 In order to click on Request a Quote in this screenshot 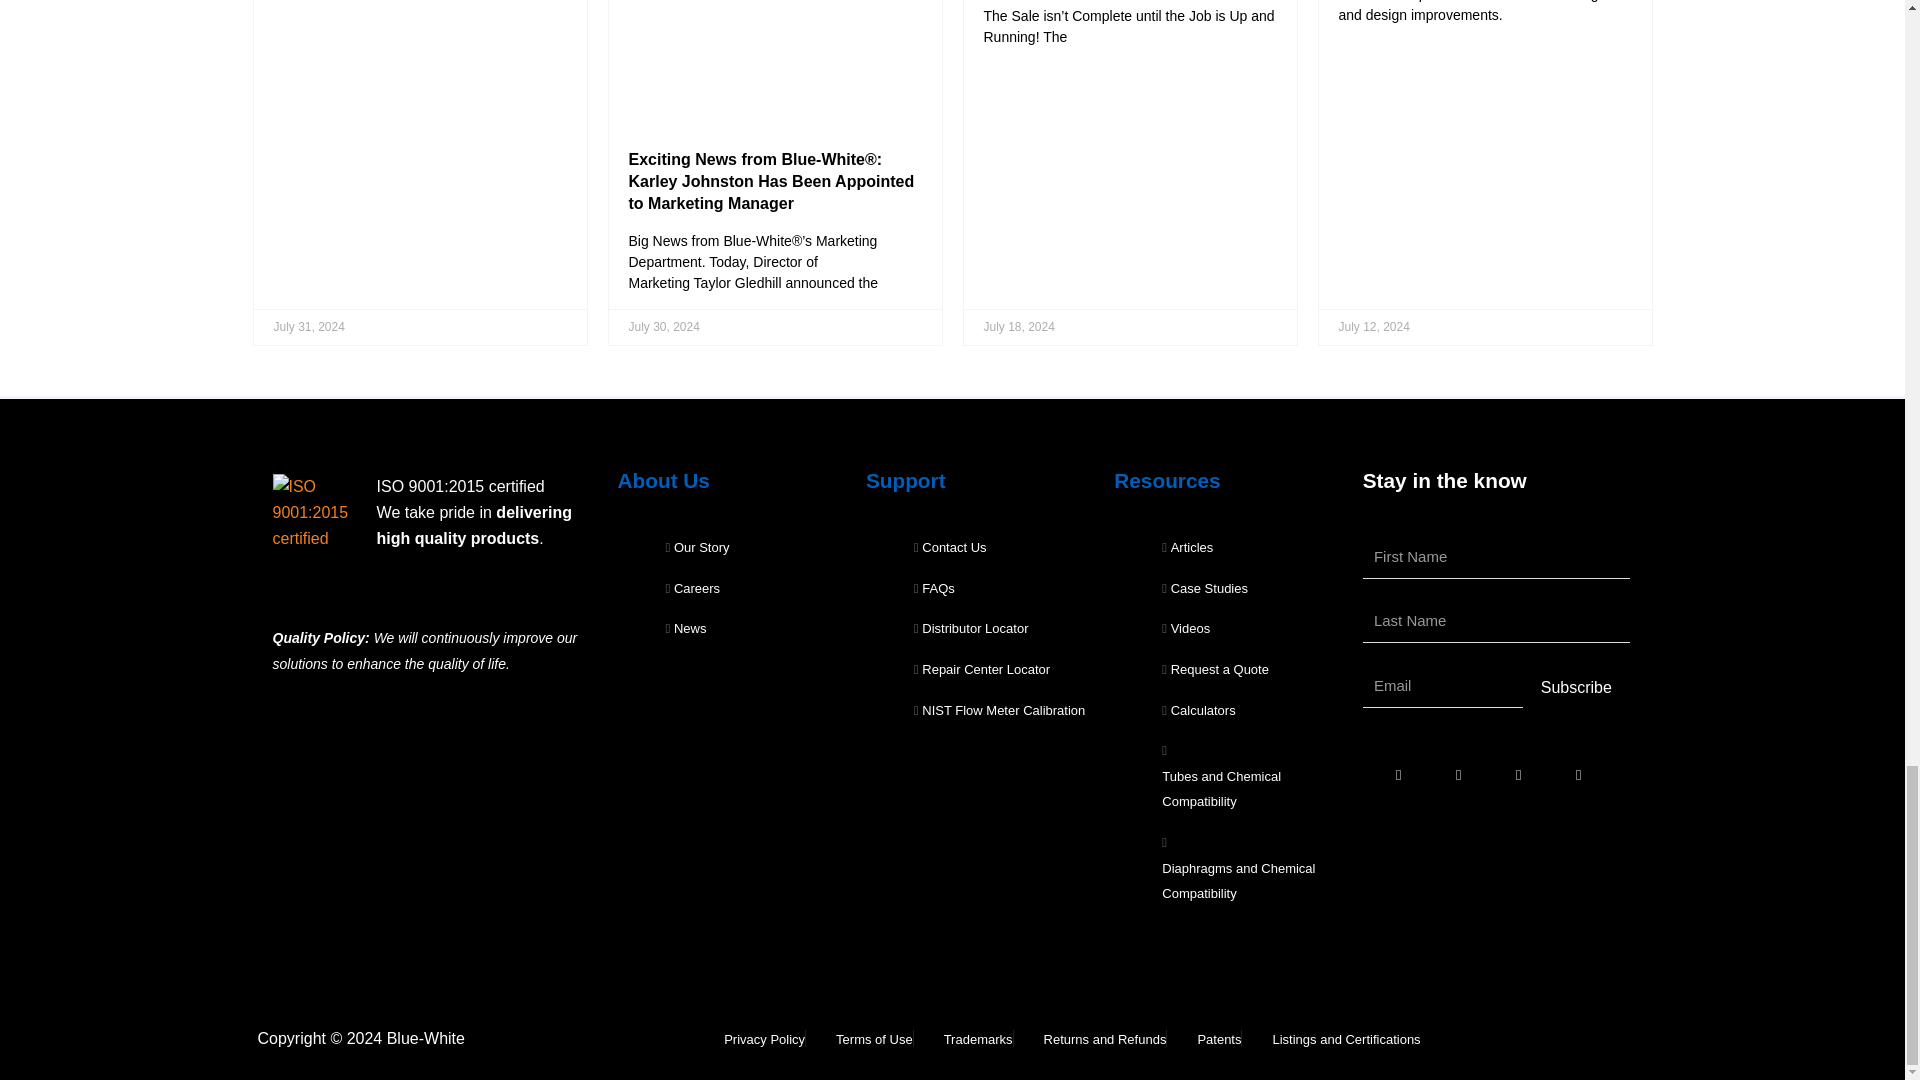, I will do `click(1215, 670)`.